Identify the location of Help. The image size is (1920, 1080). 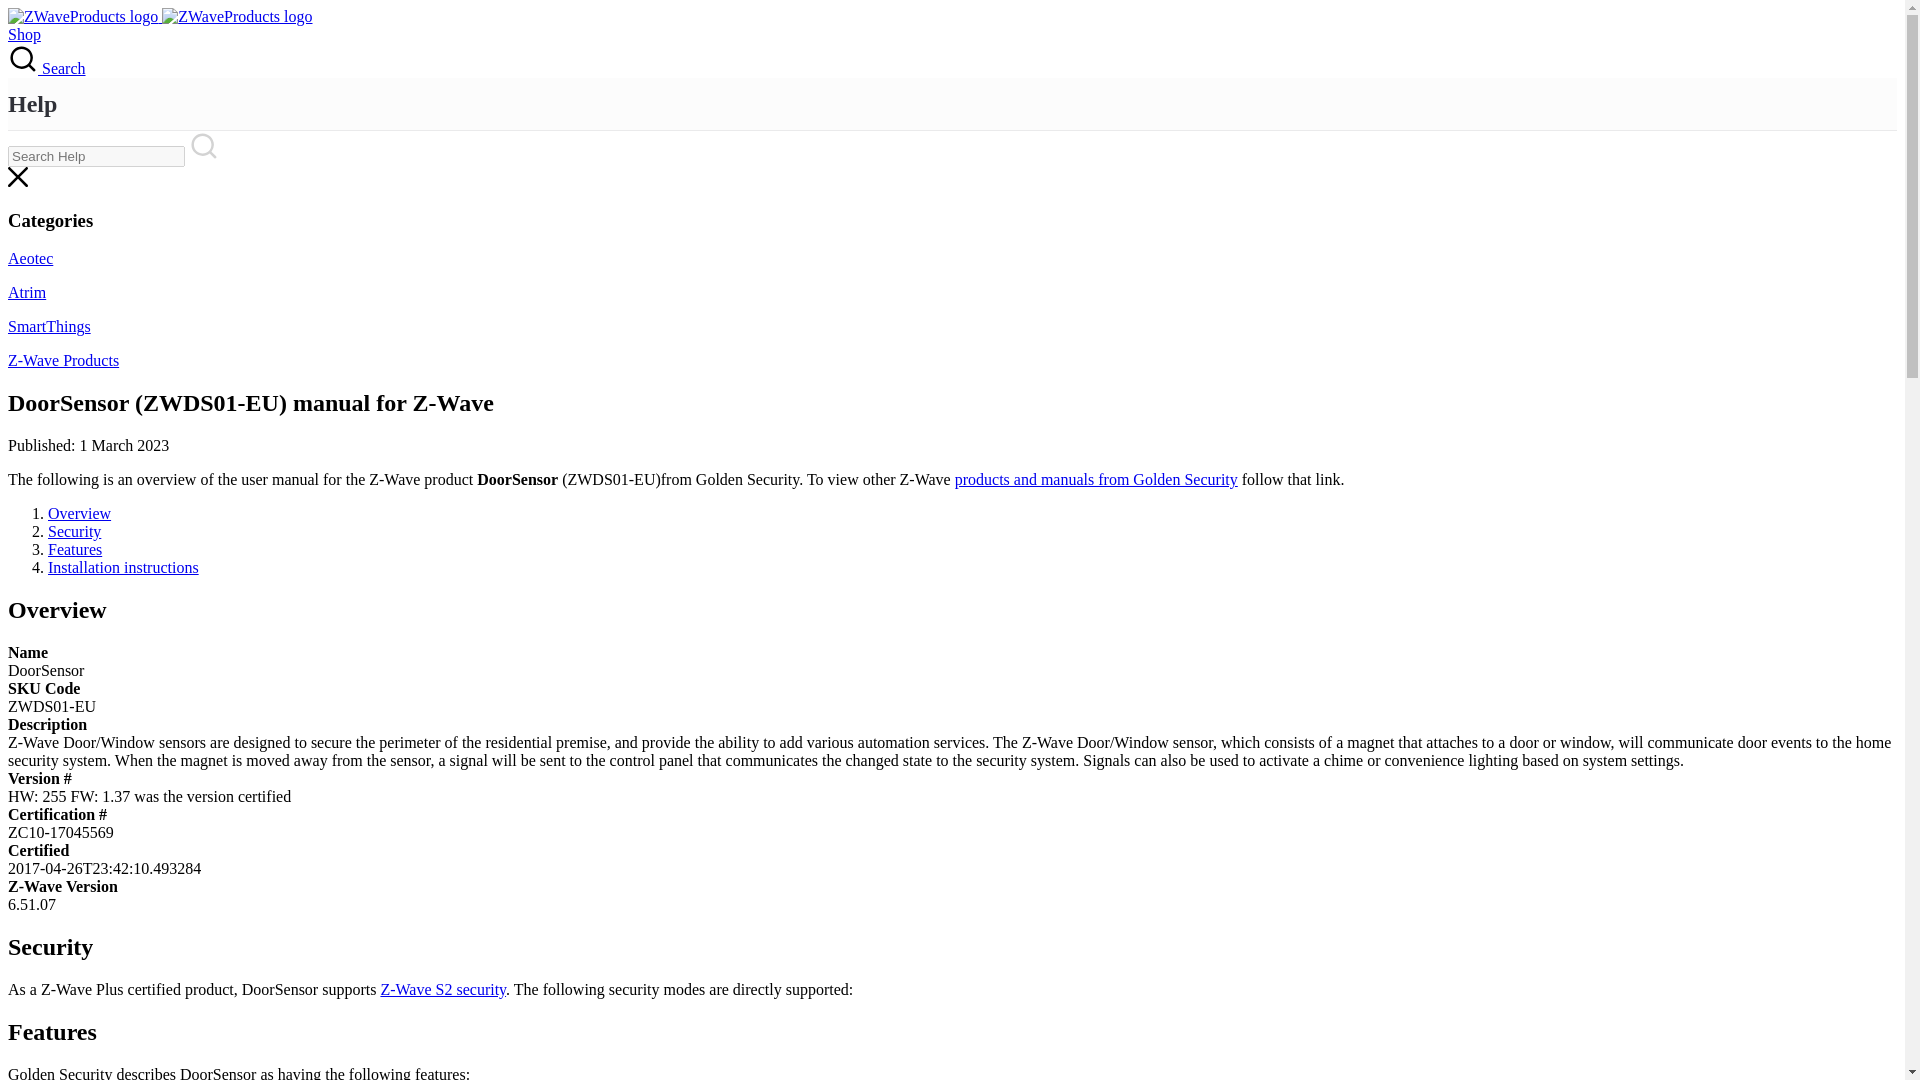
(32, 104).